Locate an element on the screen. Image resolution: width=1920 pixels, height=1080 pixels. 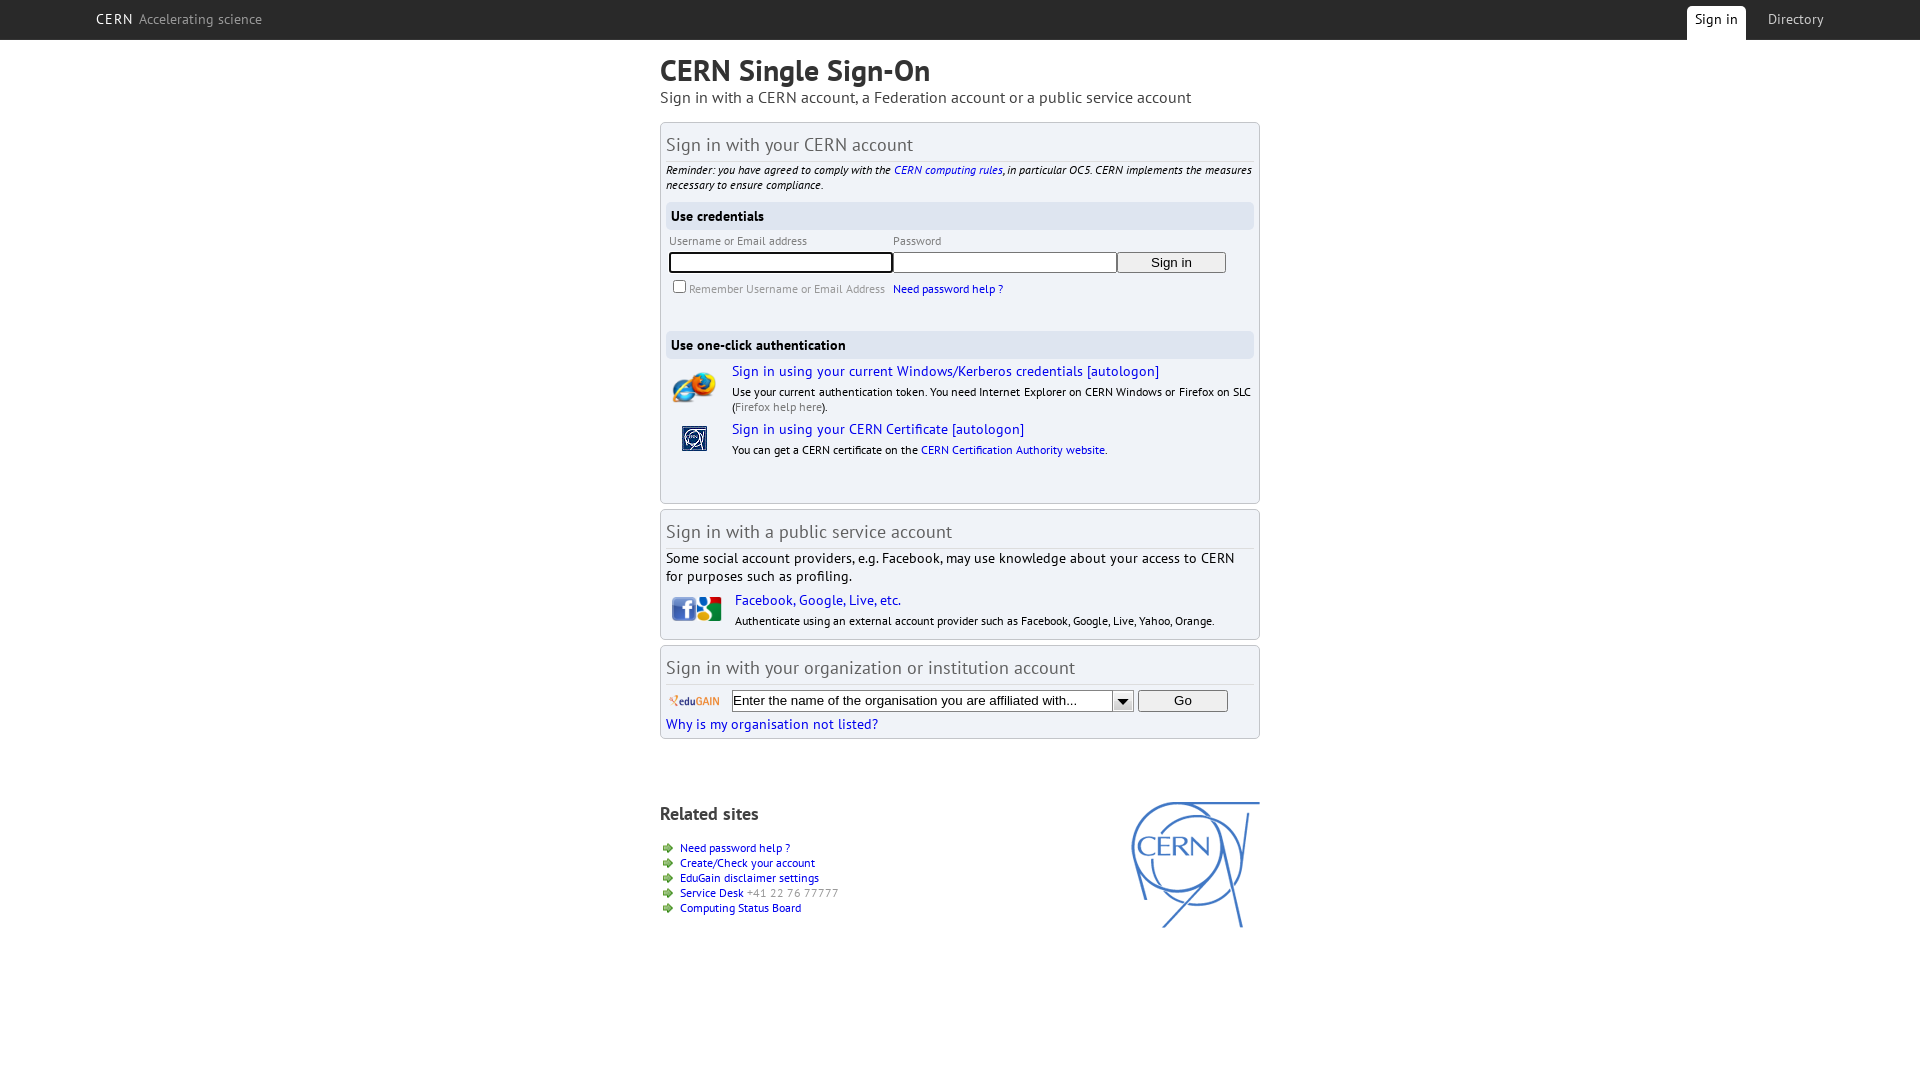
CERN Accelerating science is located at coordinates (179, 19).